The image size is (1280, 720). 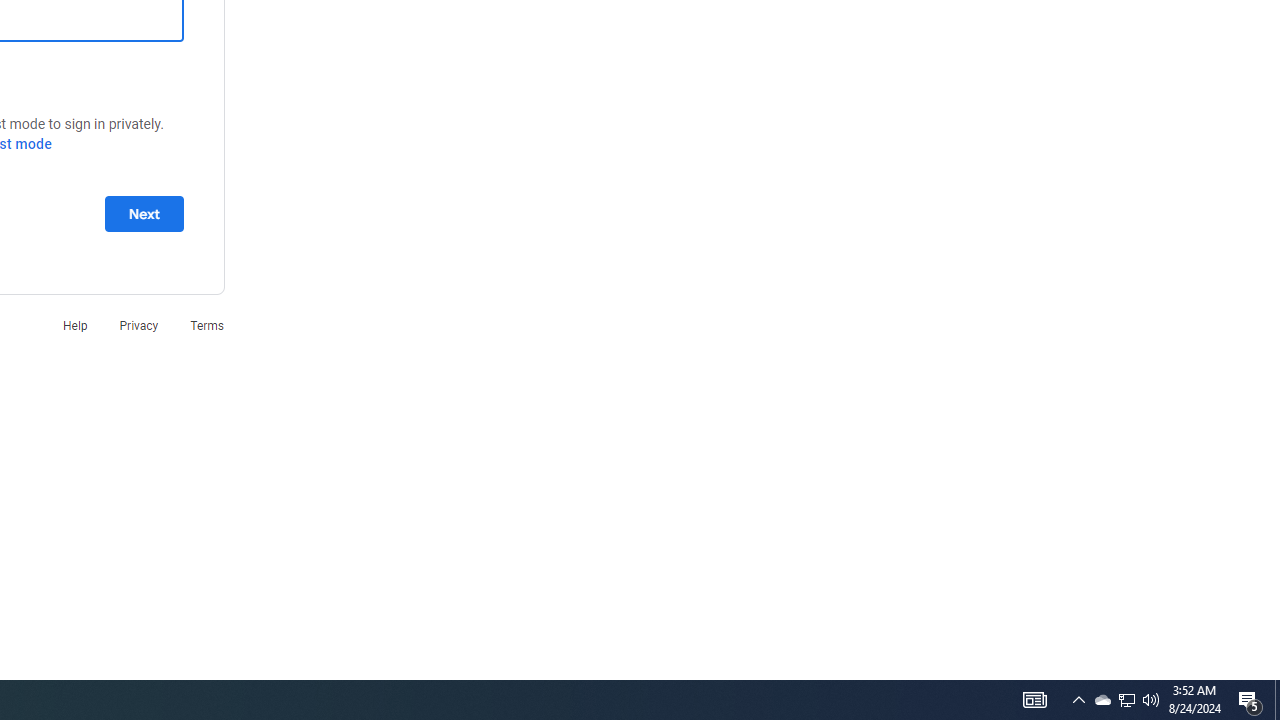 I want to click on Next, so click(x=144, y=213).